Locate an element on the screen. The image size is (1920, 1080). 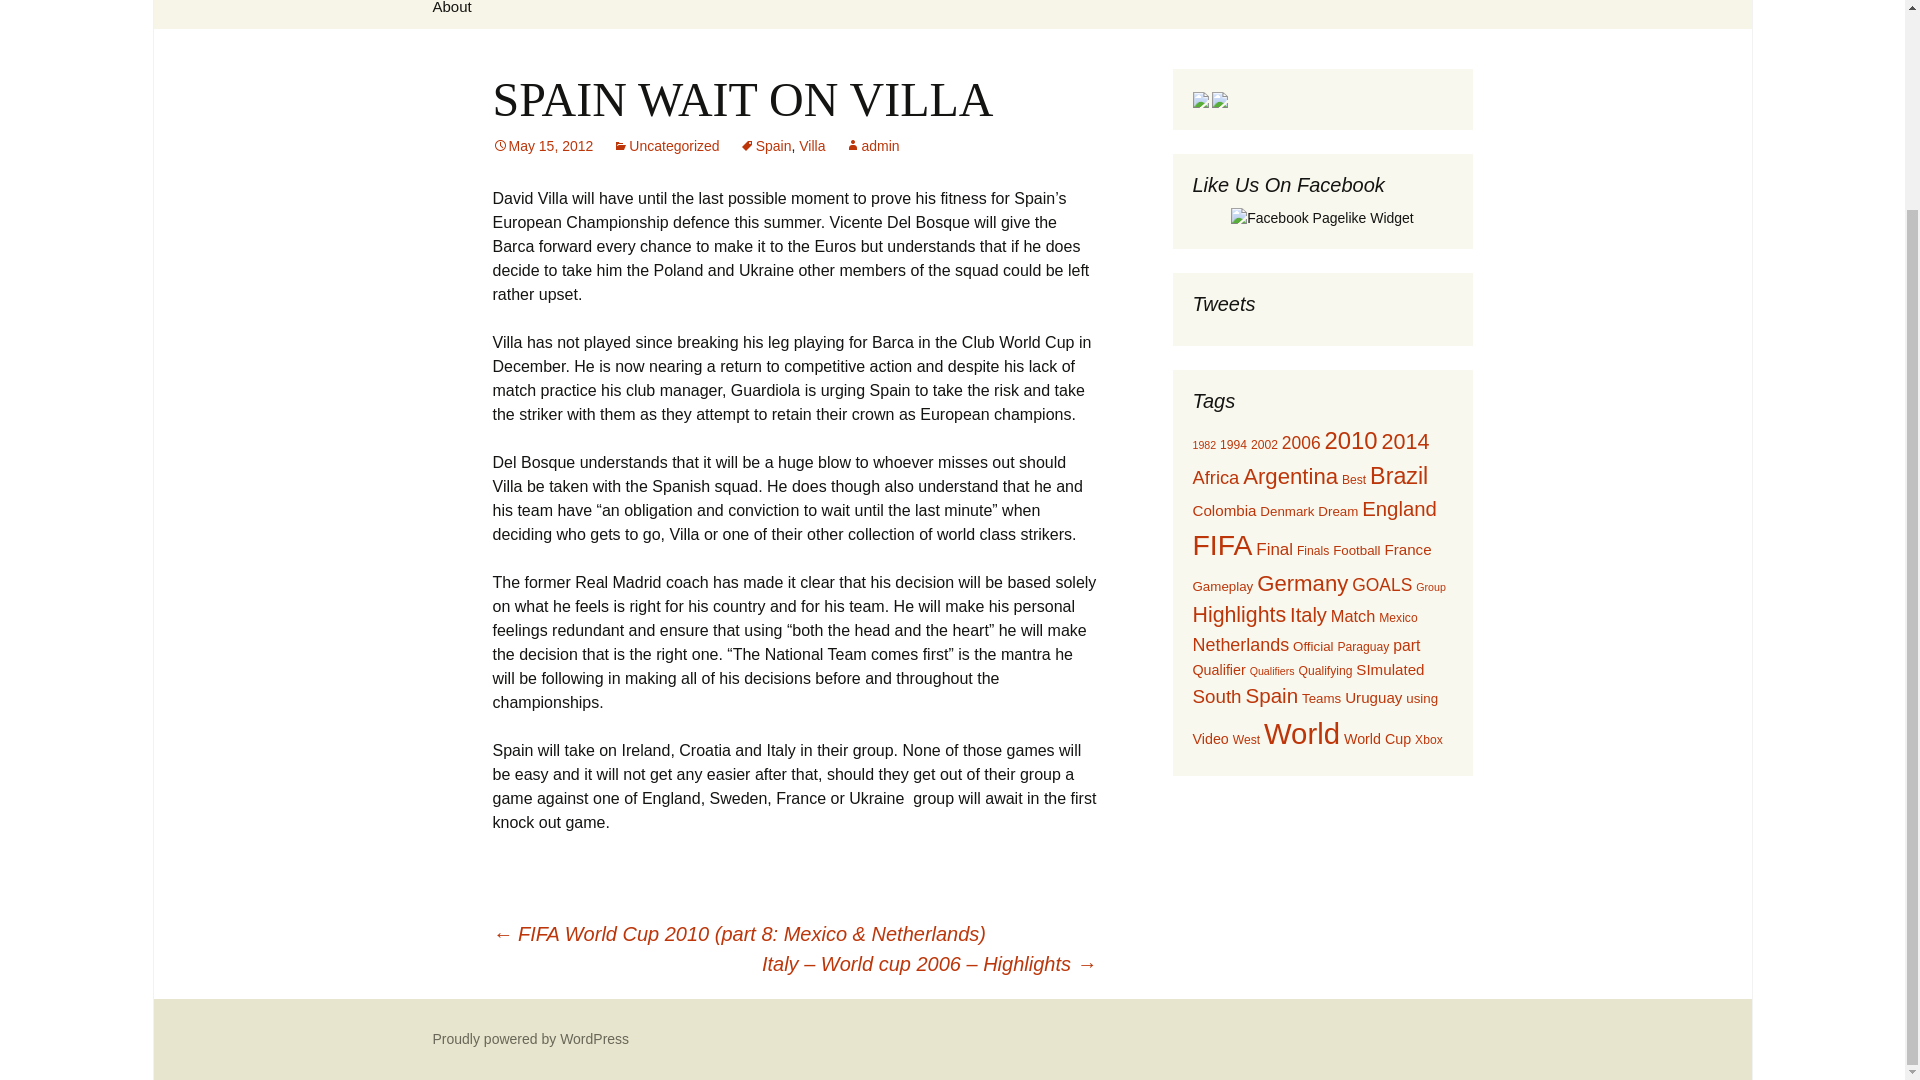
Denmark is located at coordinates (1286, 512).